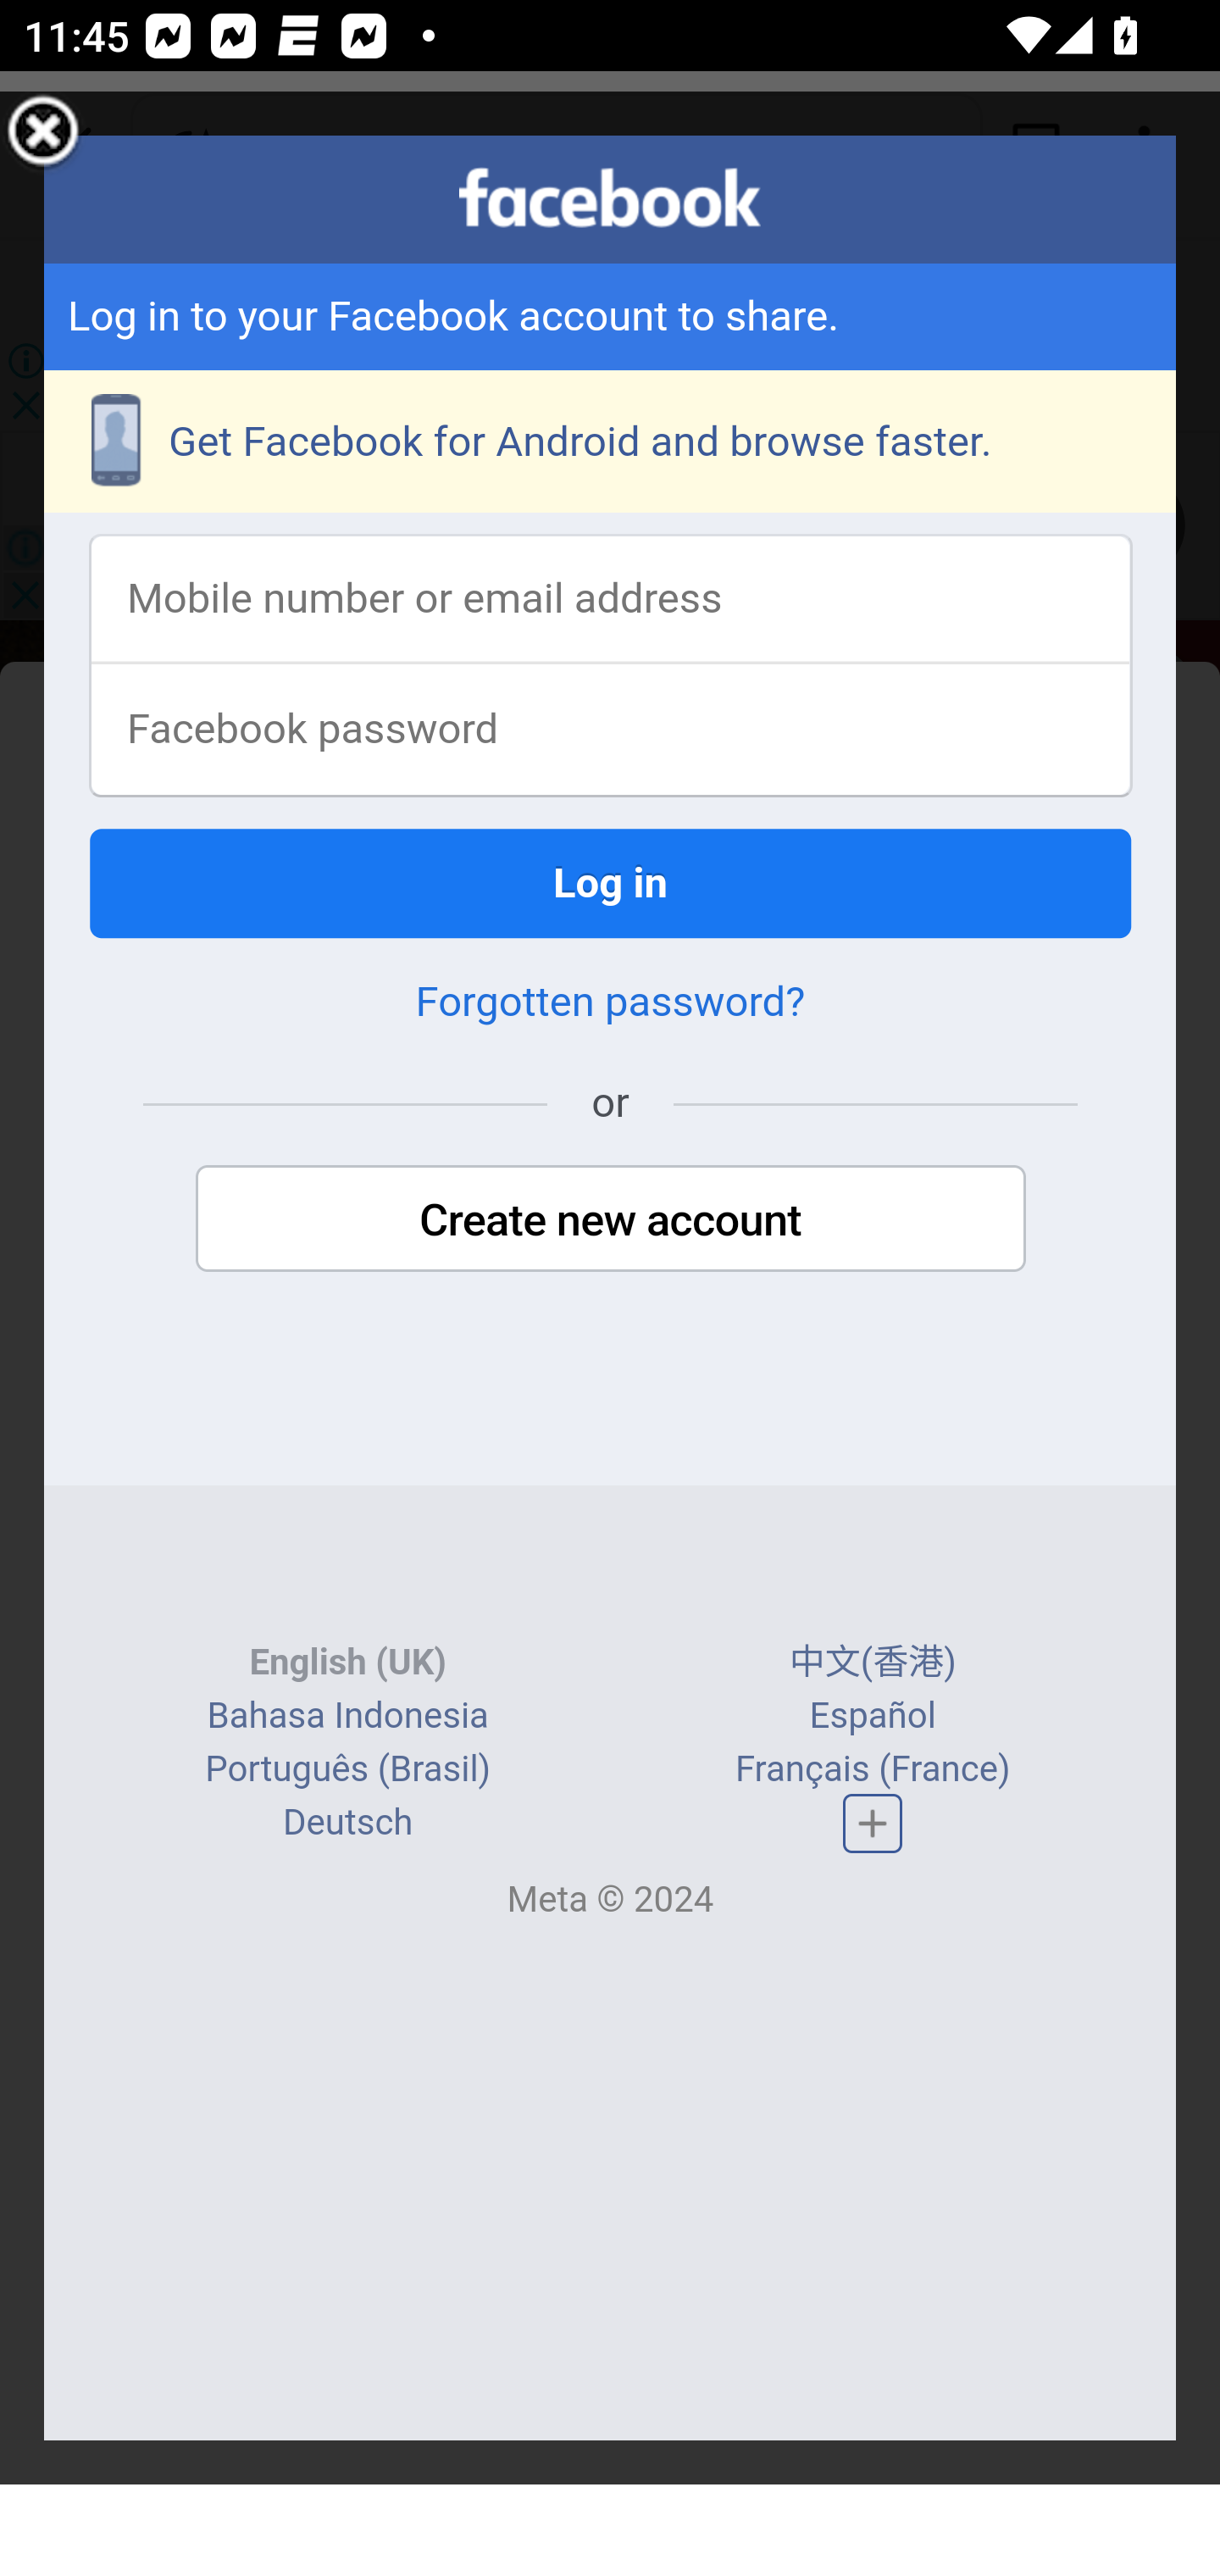 The width and height of the screenshot is (1220, 2576). Describe the element at coordinates (347, 1771) in the screenshot. I see `Português (Brasil)` at that location.